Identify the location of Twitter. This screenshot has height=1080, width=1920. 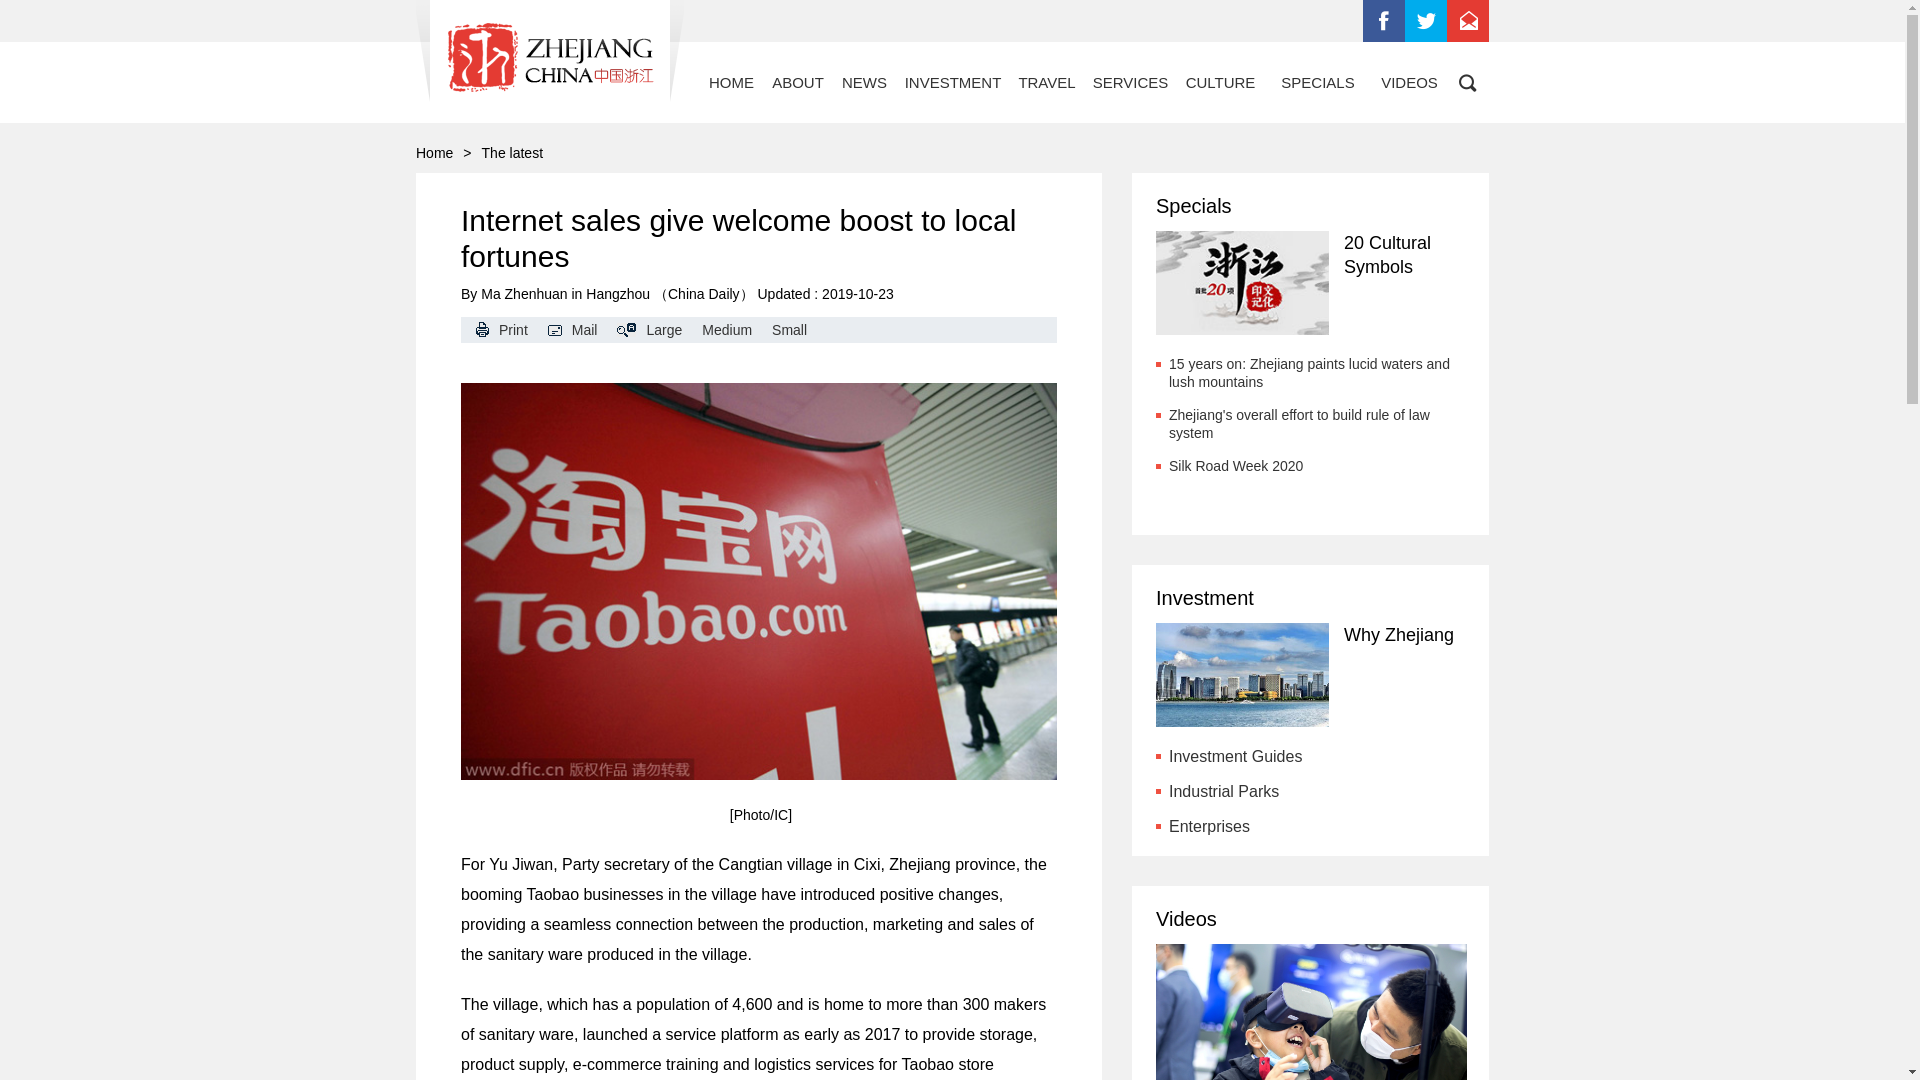
(1426, 21).